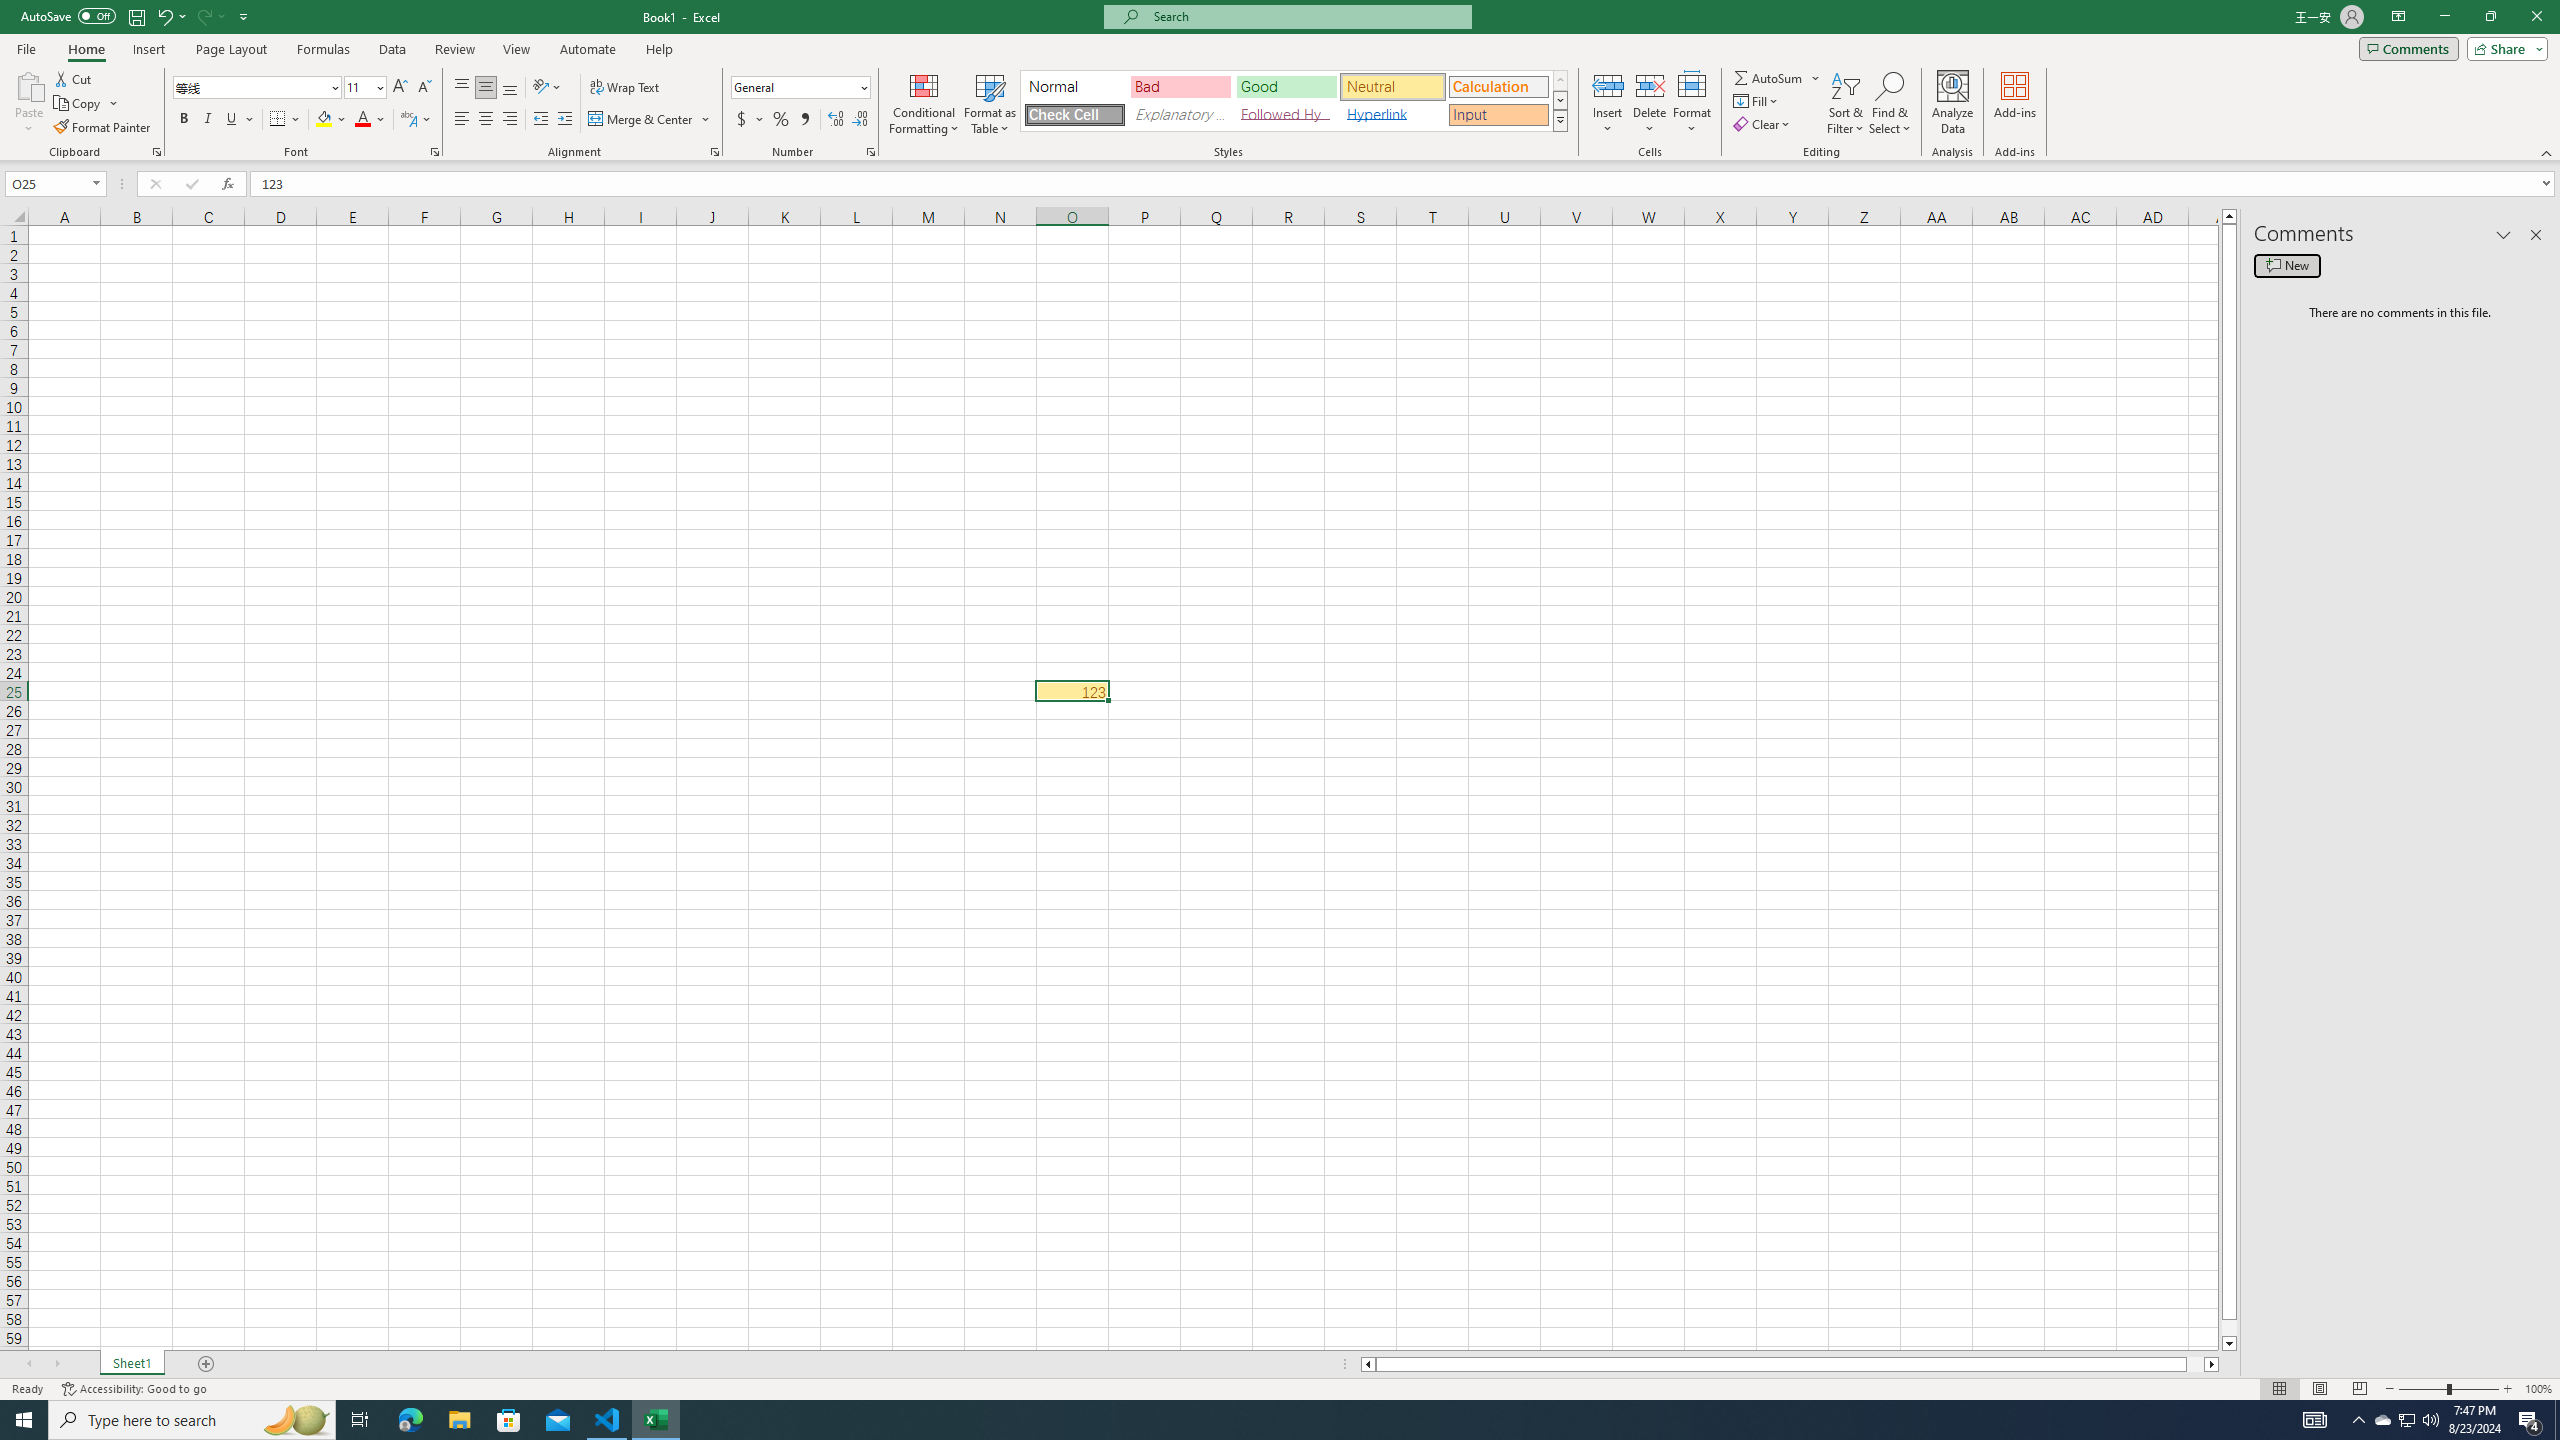 The height and width of the screenshot is (1440, 2560). Describe the element at coordinates (68, 16) in the screenshot. I see `AutoSave` at that location.